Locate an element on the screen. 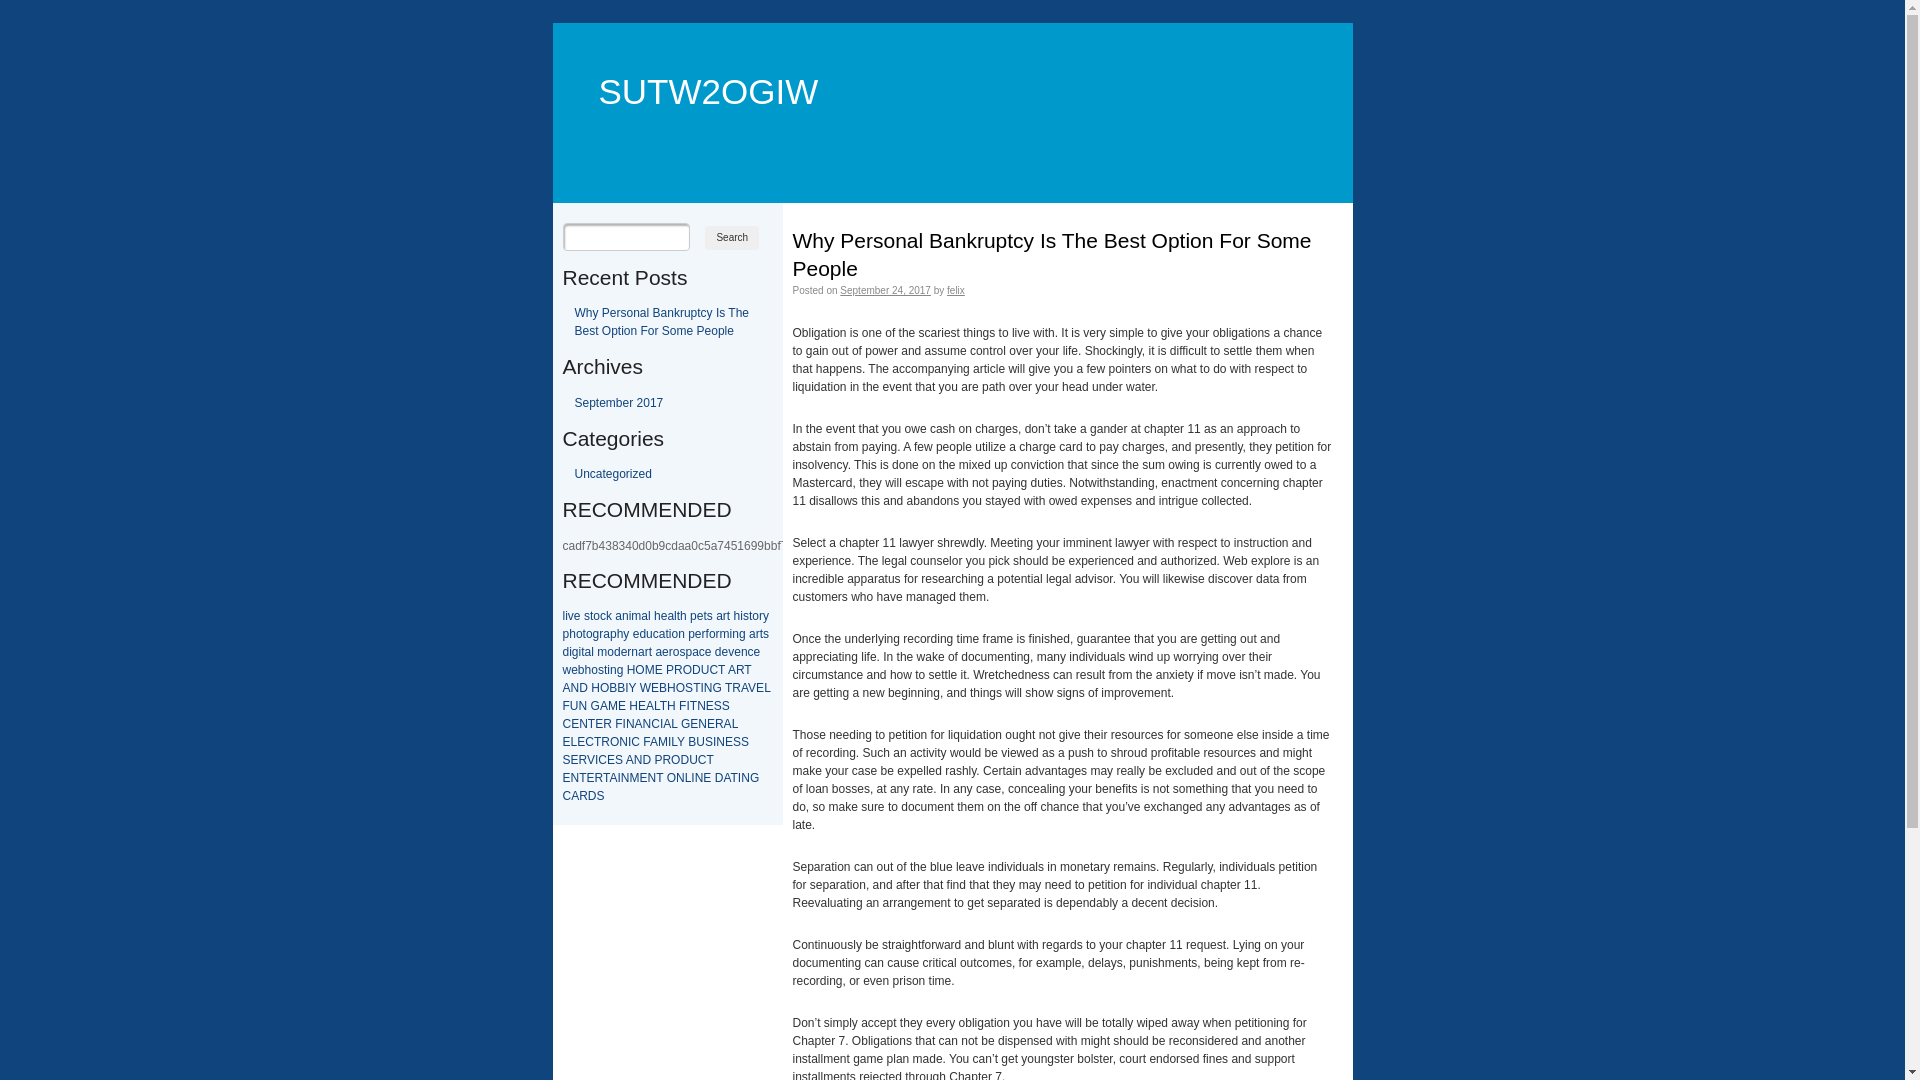 The image size is (1920, 1080). h is located at coordinates (572, 634).